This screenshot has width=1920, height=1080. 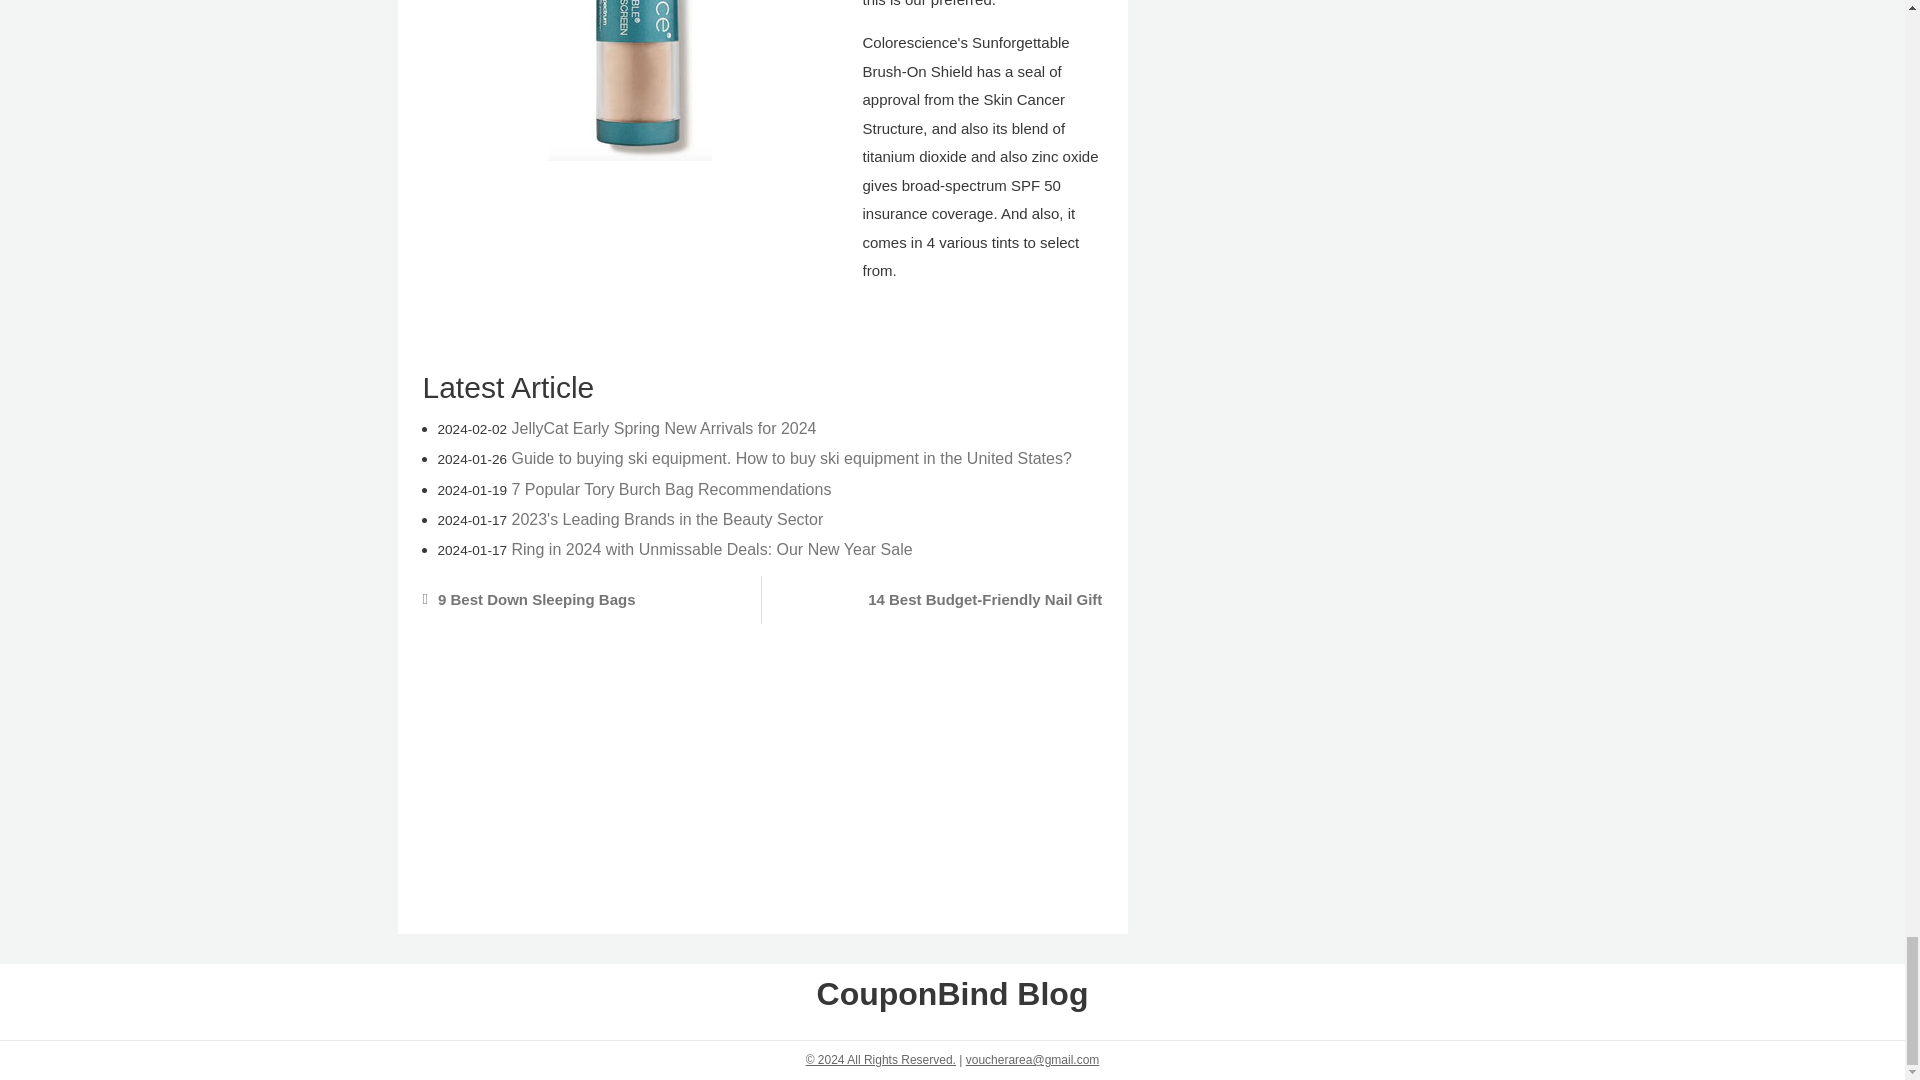 I want to click on Ring in 2024 with Unmissable Deals: Our New Year Sale, so click(x=712, y=550).